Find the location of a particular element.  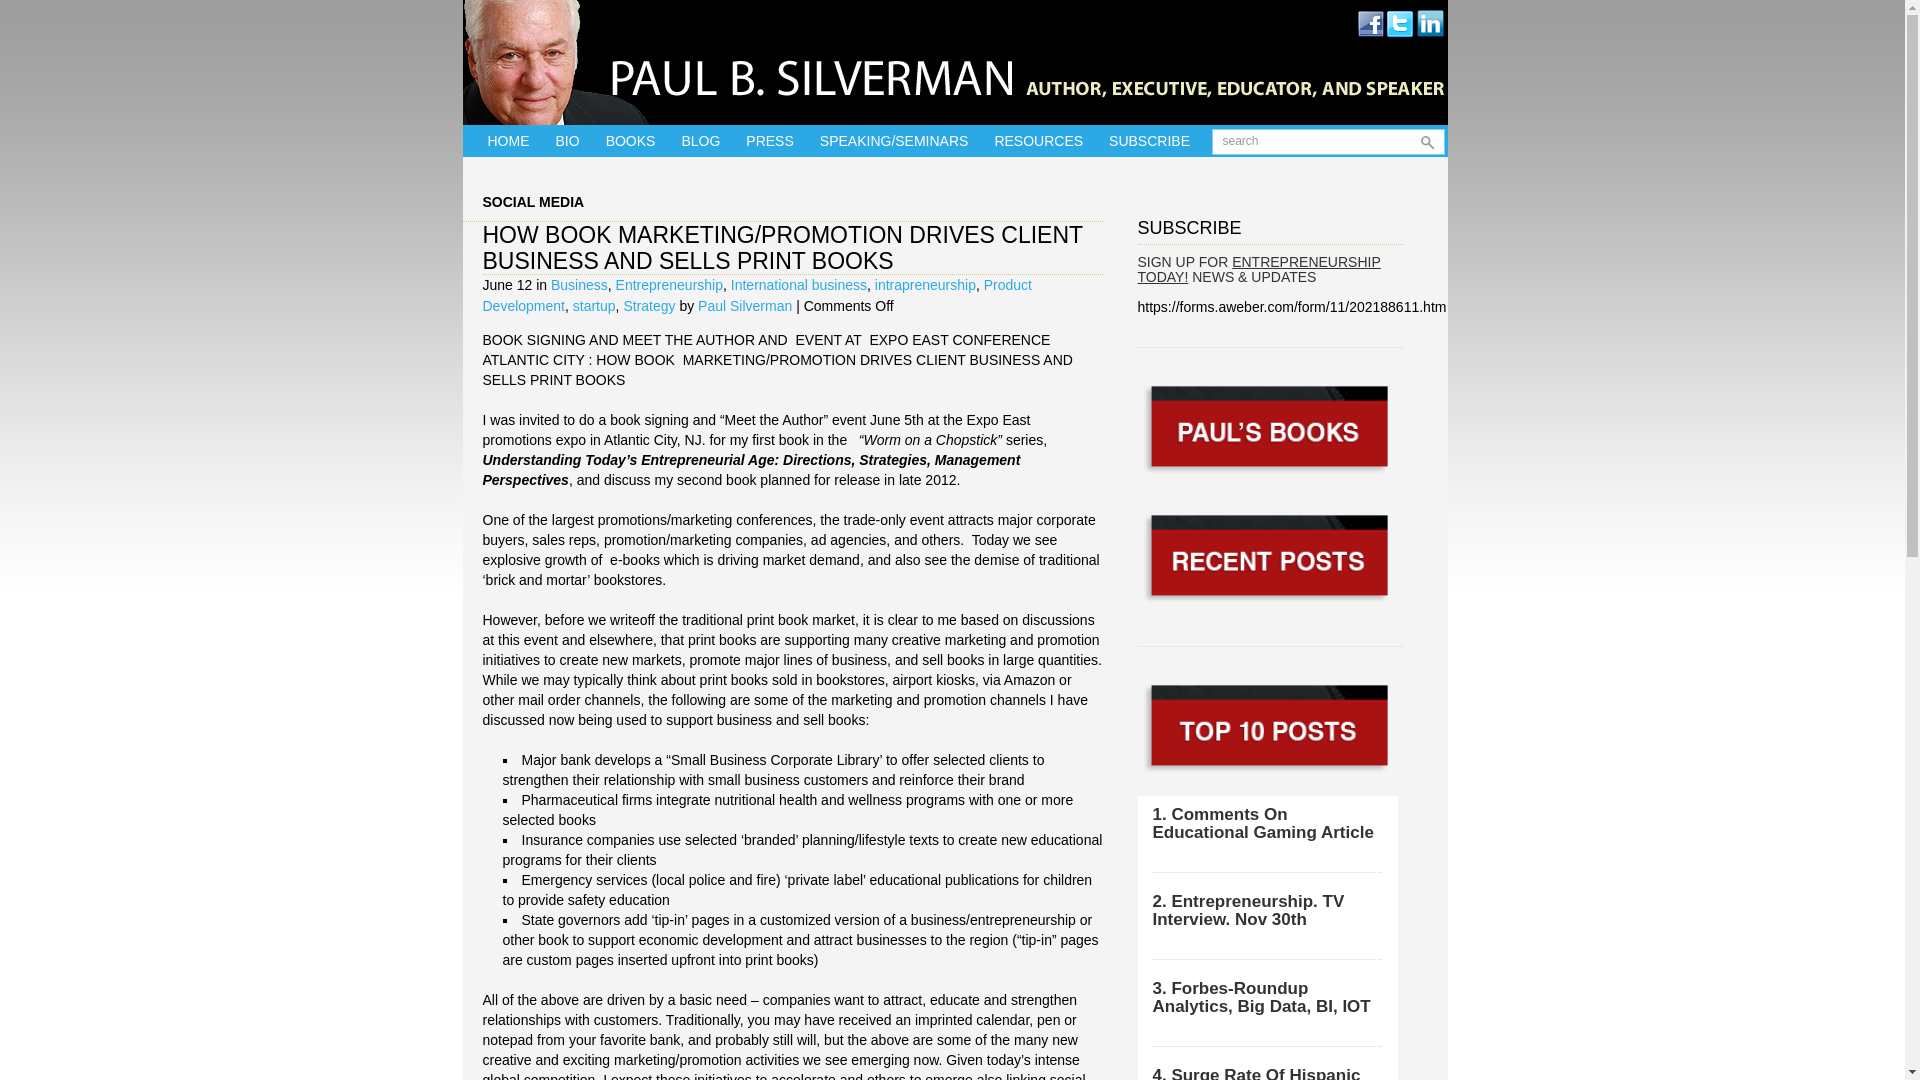

HOME is located at coordinates (507, 140).